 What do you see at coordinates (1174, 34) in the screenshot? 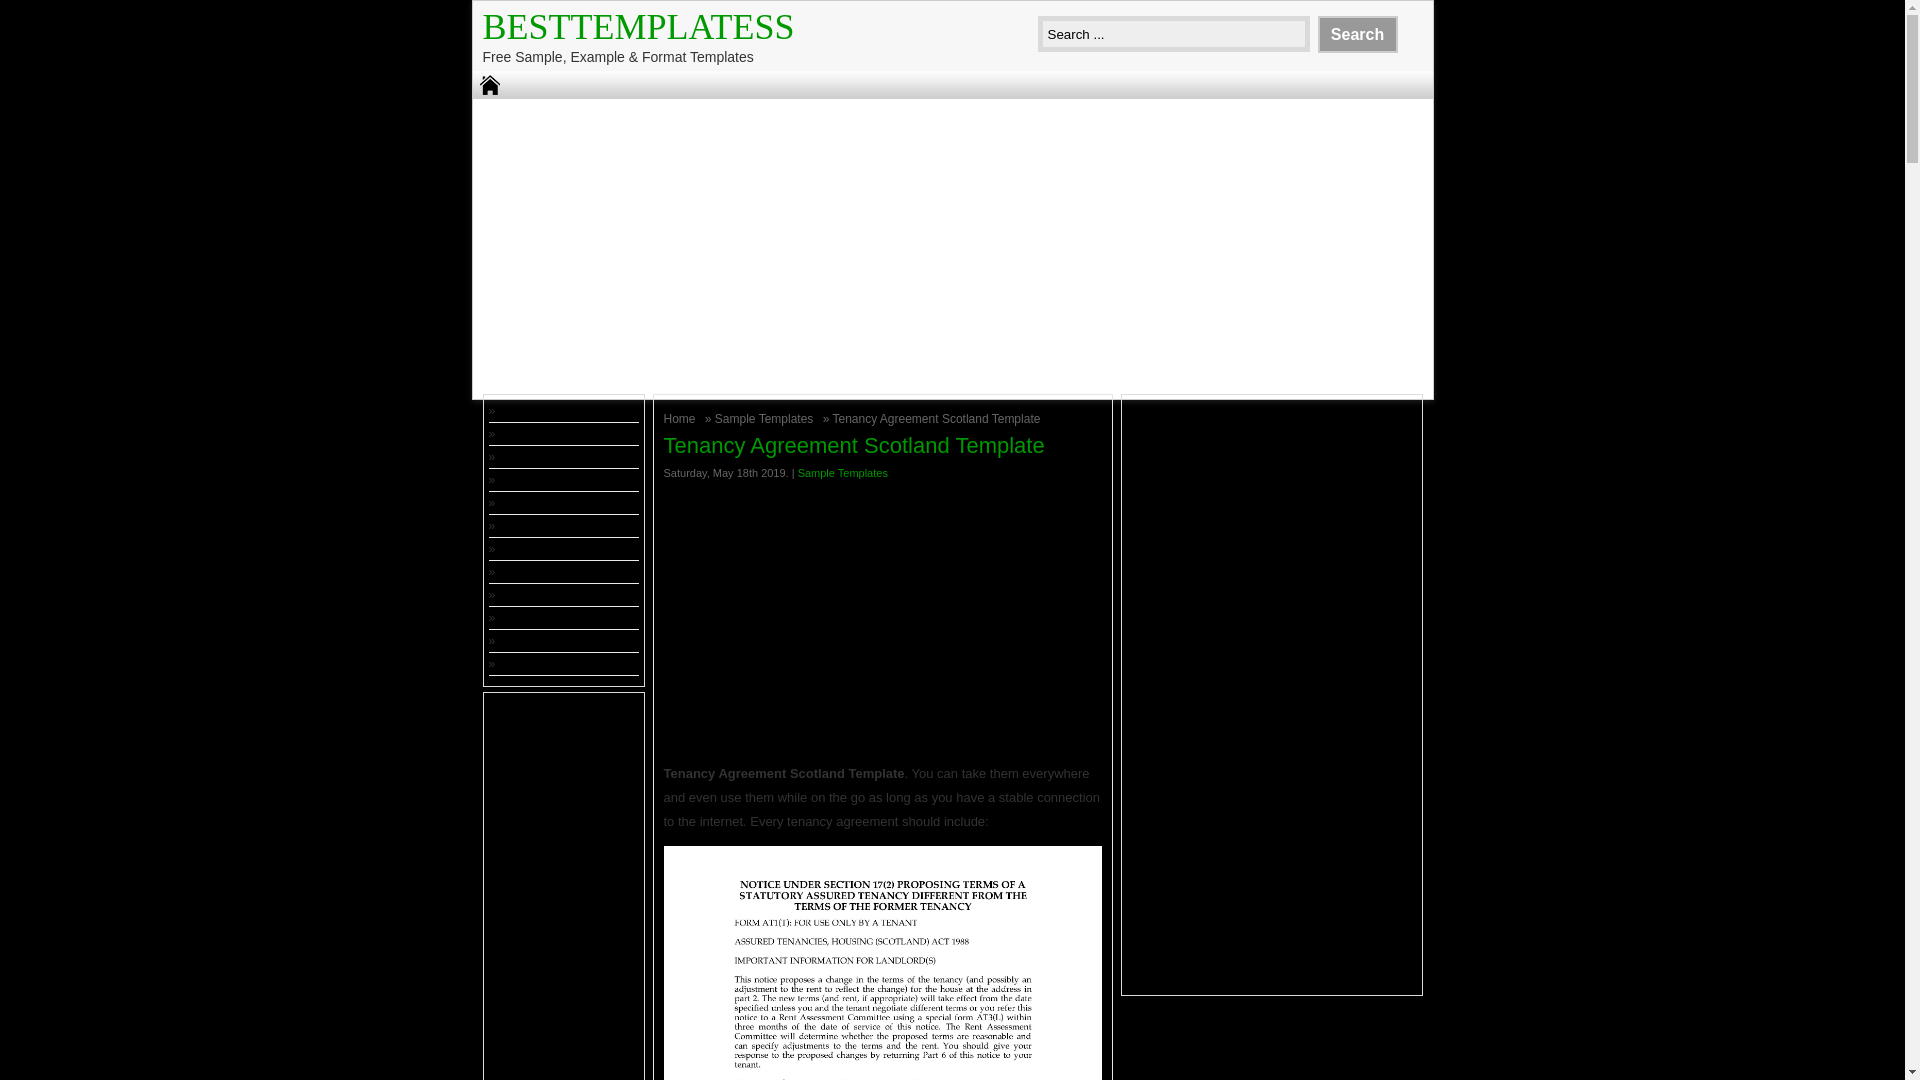
I see `Search ... ` at bounding box center [1174, 34].